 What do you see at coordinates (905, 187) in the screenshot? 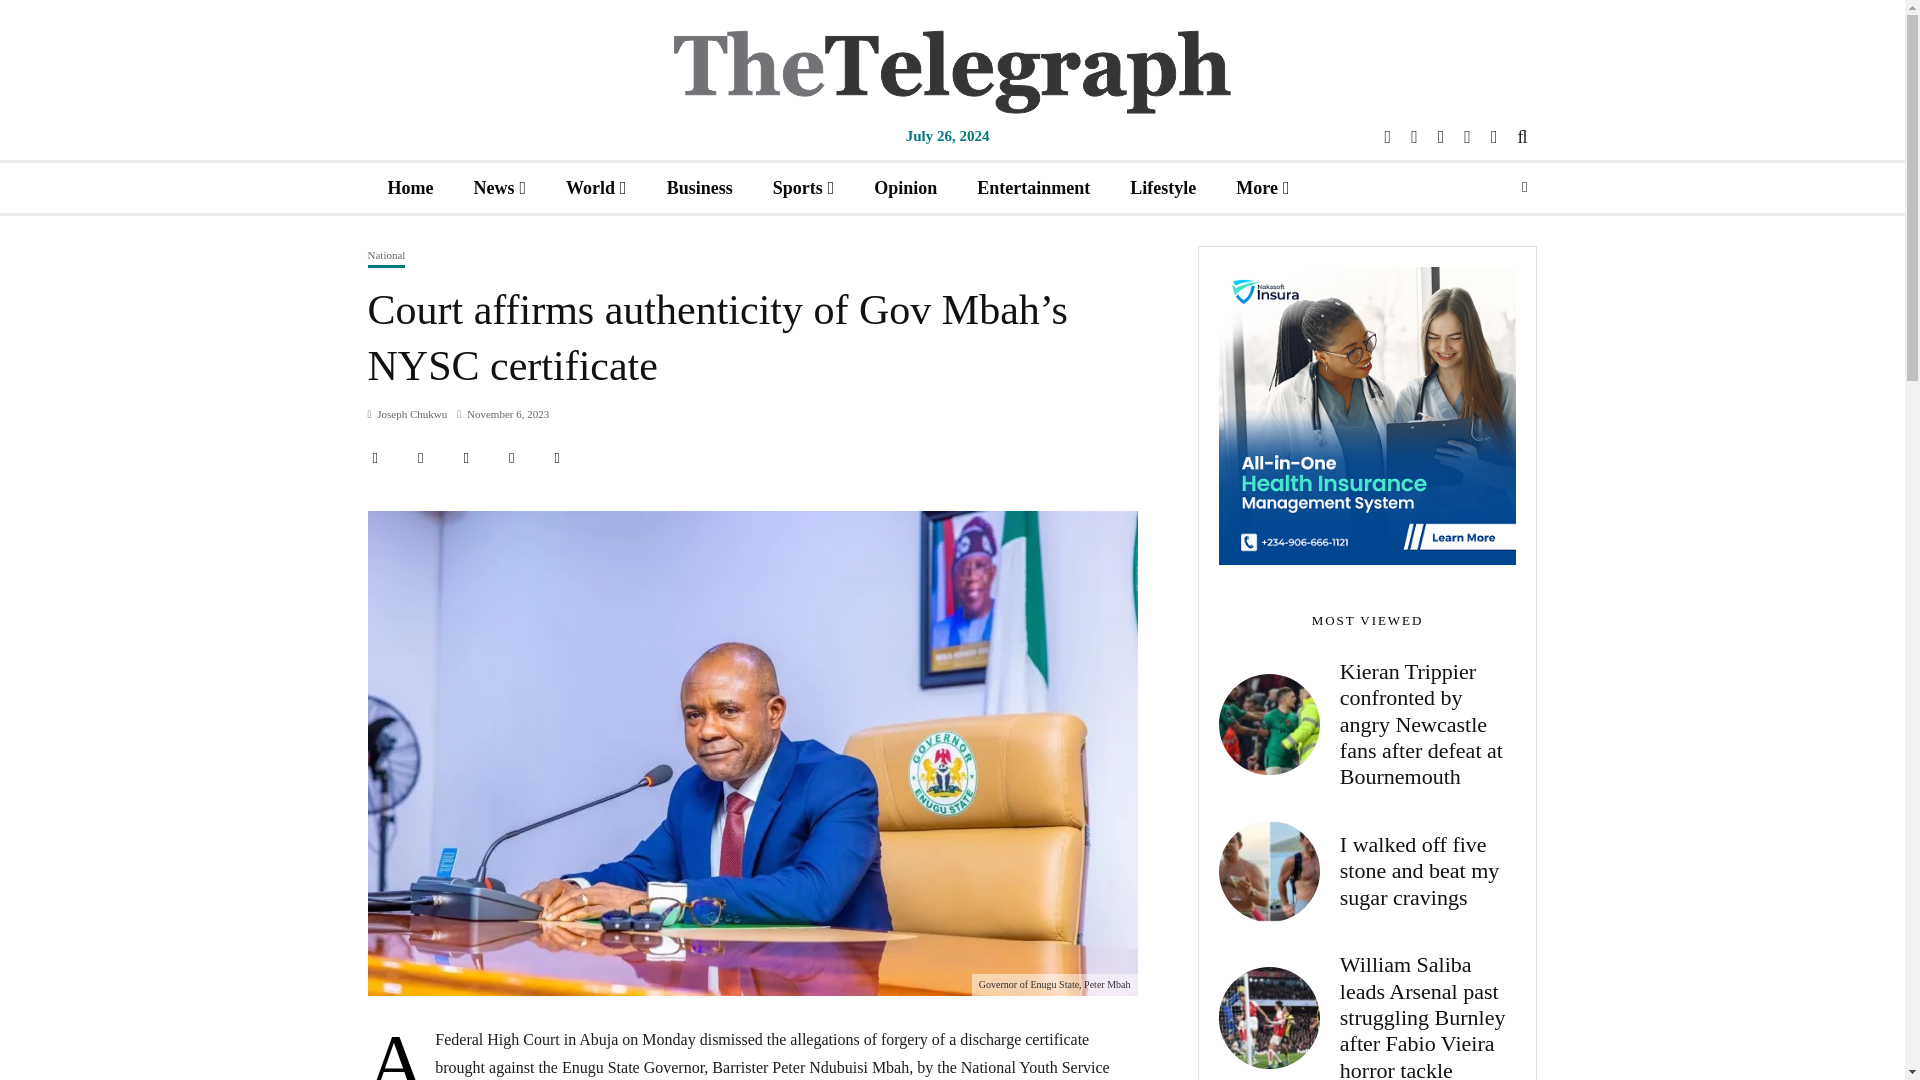
I see `Opinion` at bounding box center [905, 187].